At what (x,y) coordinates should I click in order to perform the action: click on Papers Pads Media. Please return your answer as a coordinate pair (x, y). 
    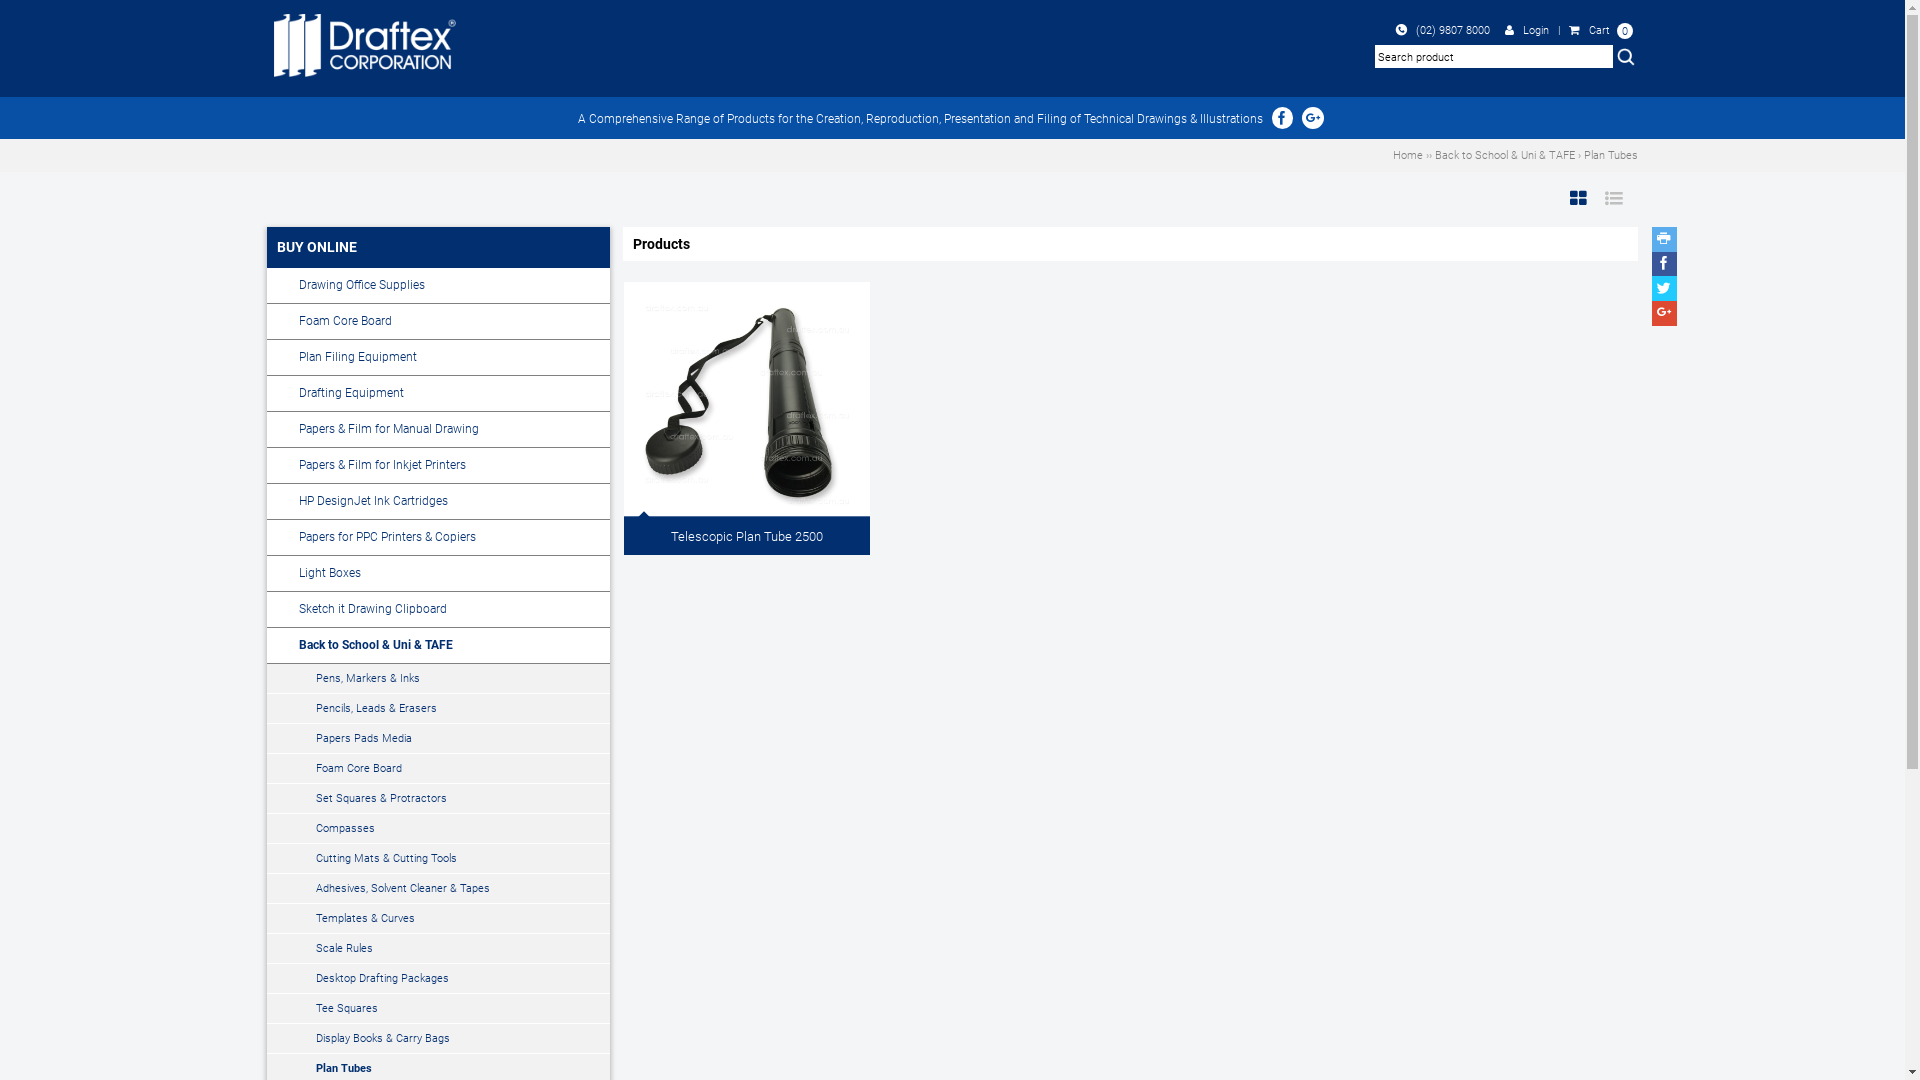
    Looking at the image, I should click on (438, 739).